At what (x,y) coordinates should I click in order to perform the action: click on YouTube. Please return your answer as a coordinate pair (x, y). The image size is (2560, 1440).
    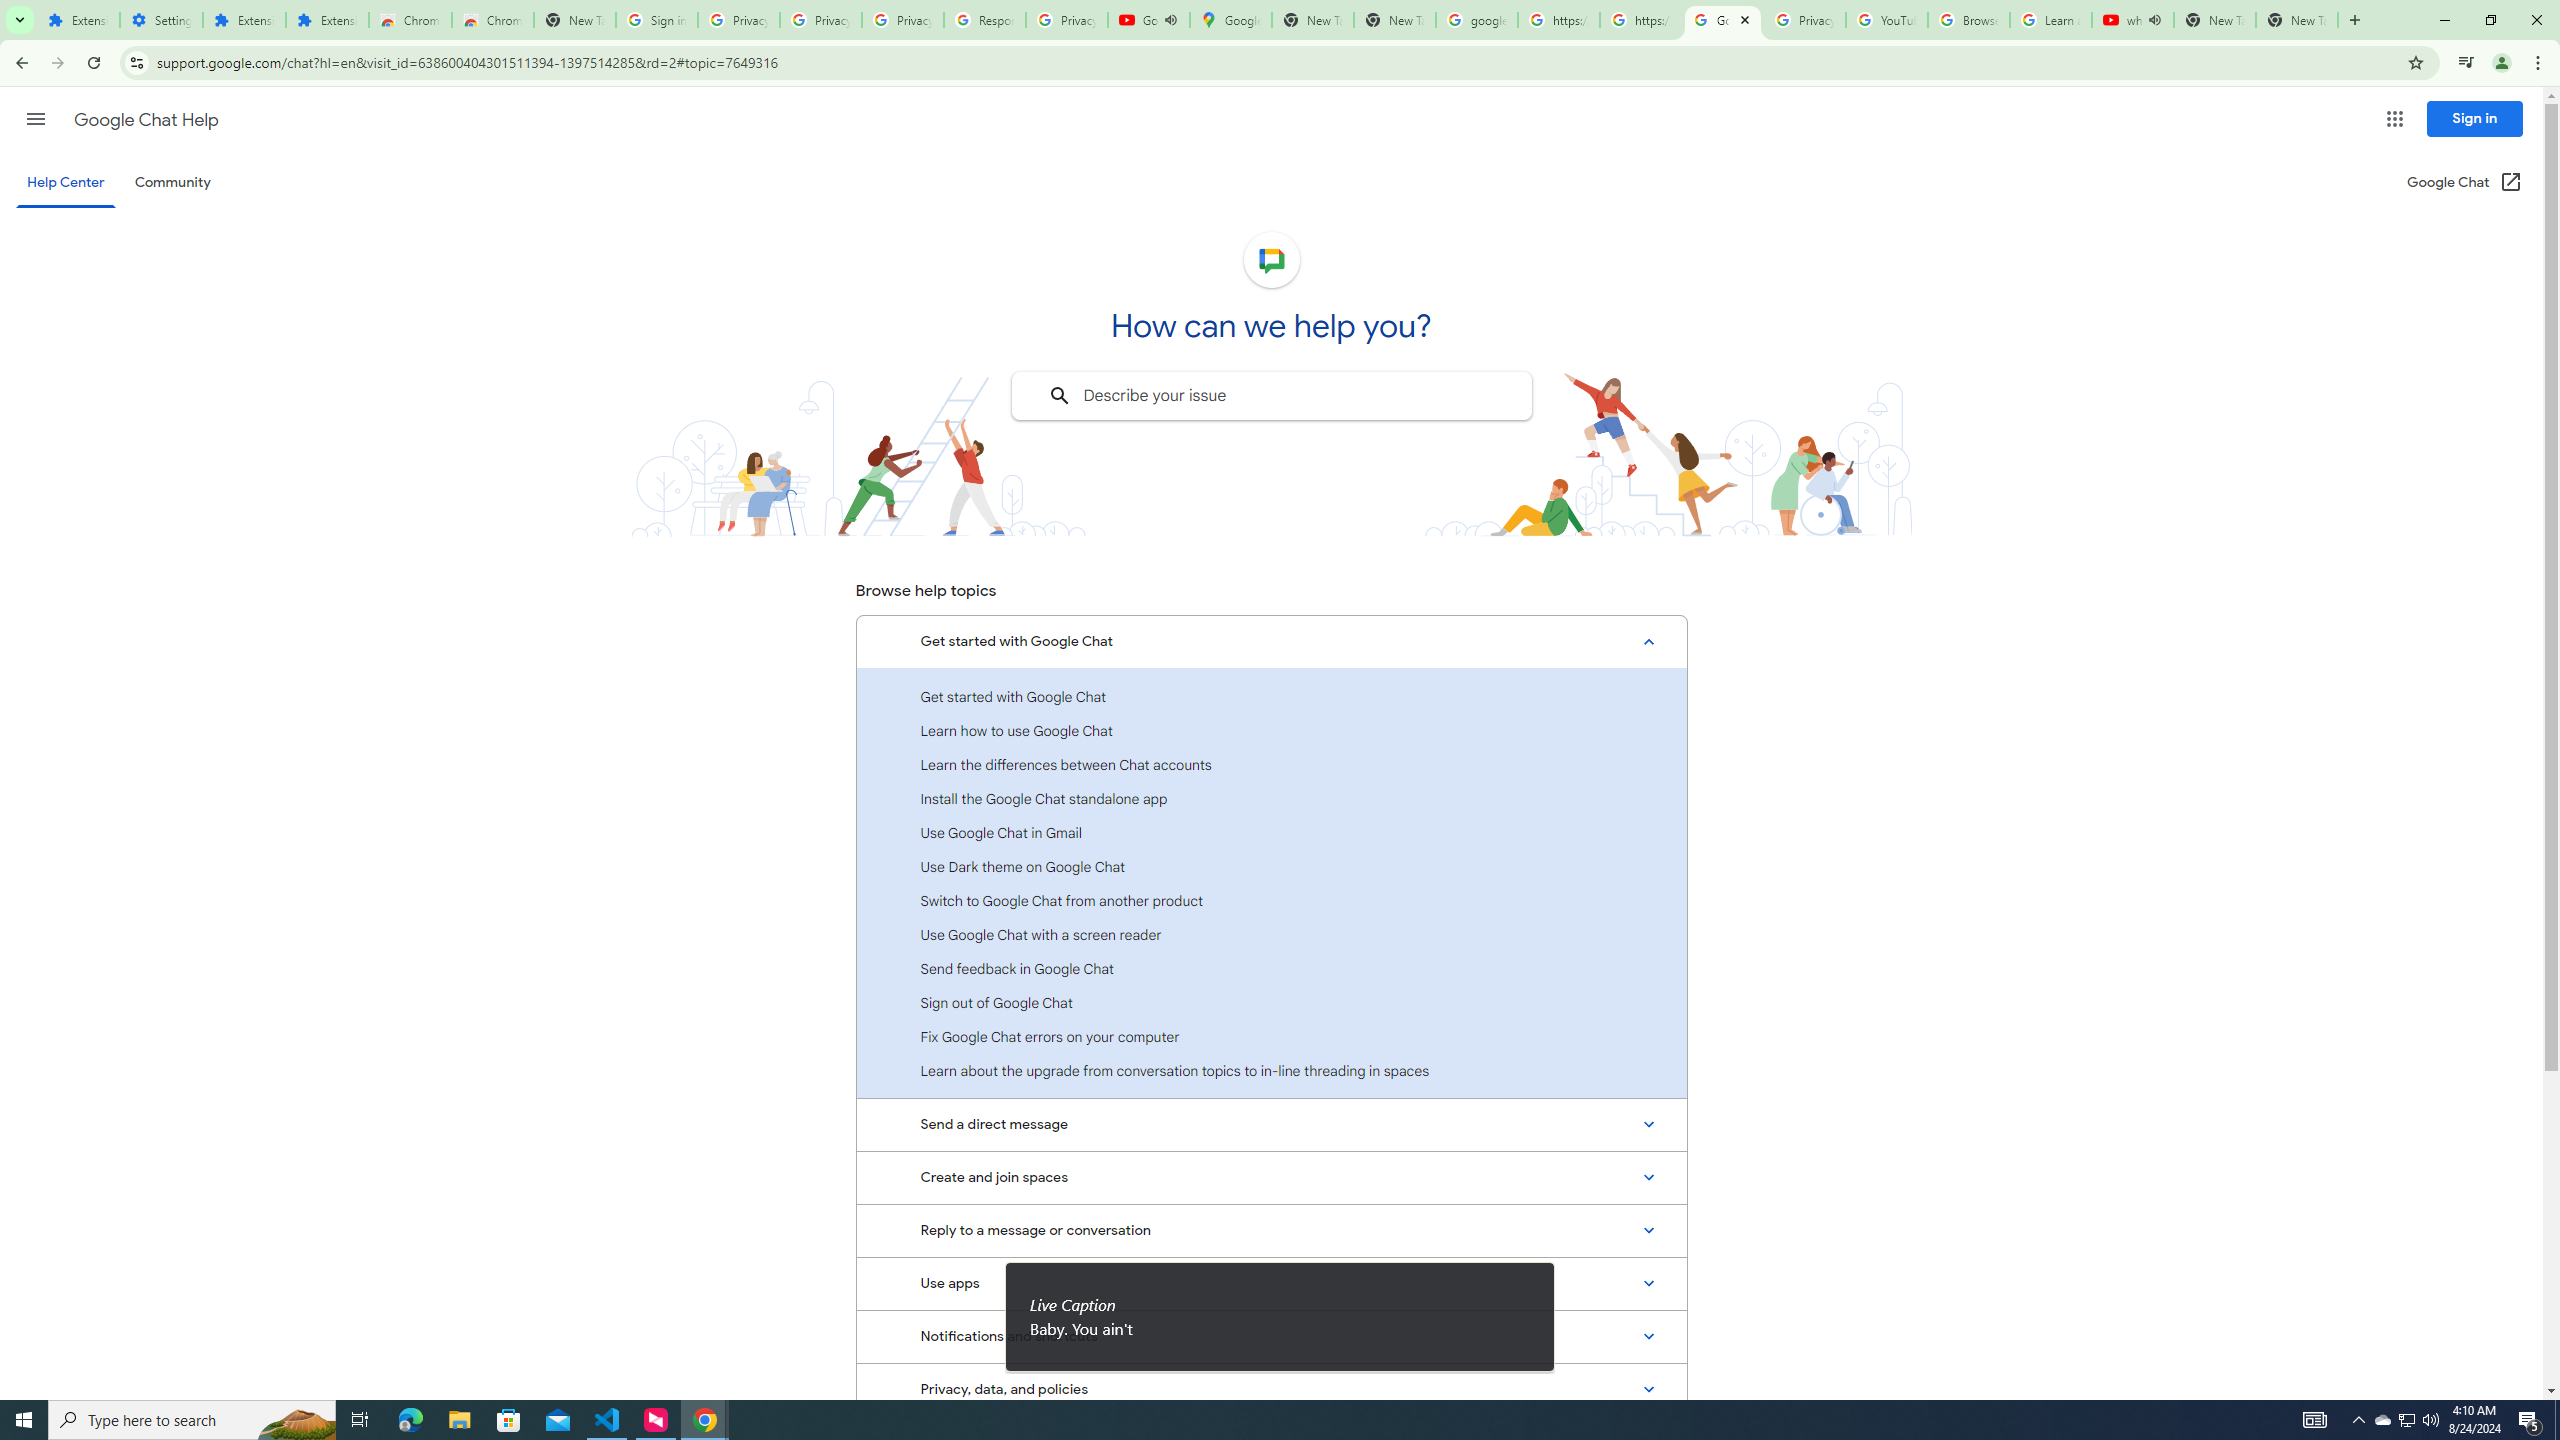
    Looking at the image, I should click on (1888, 20).